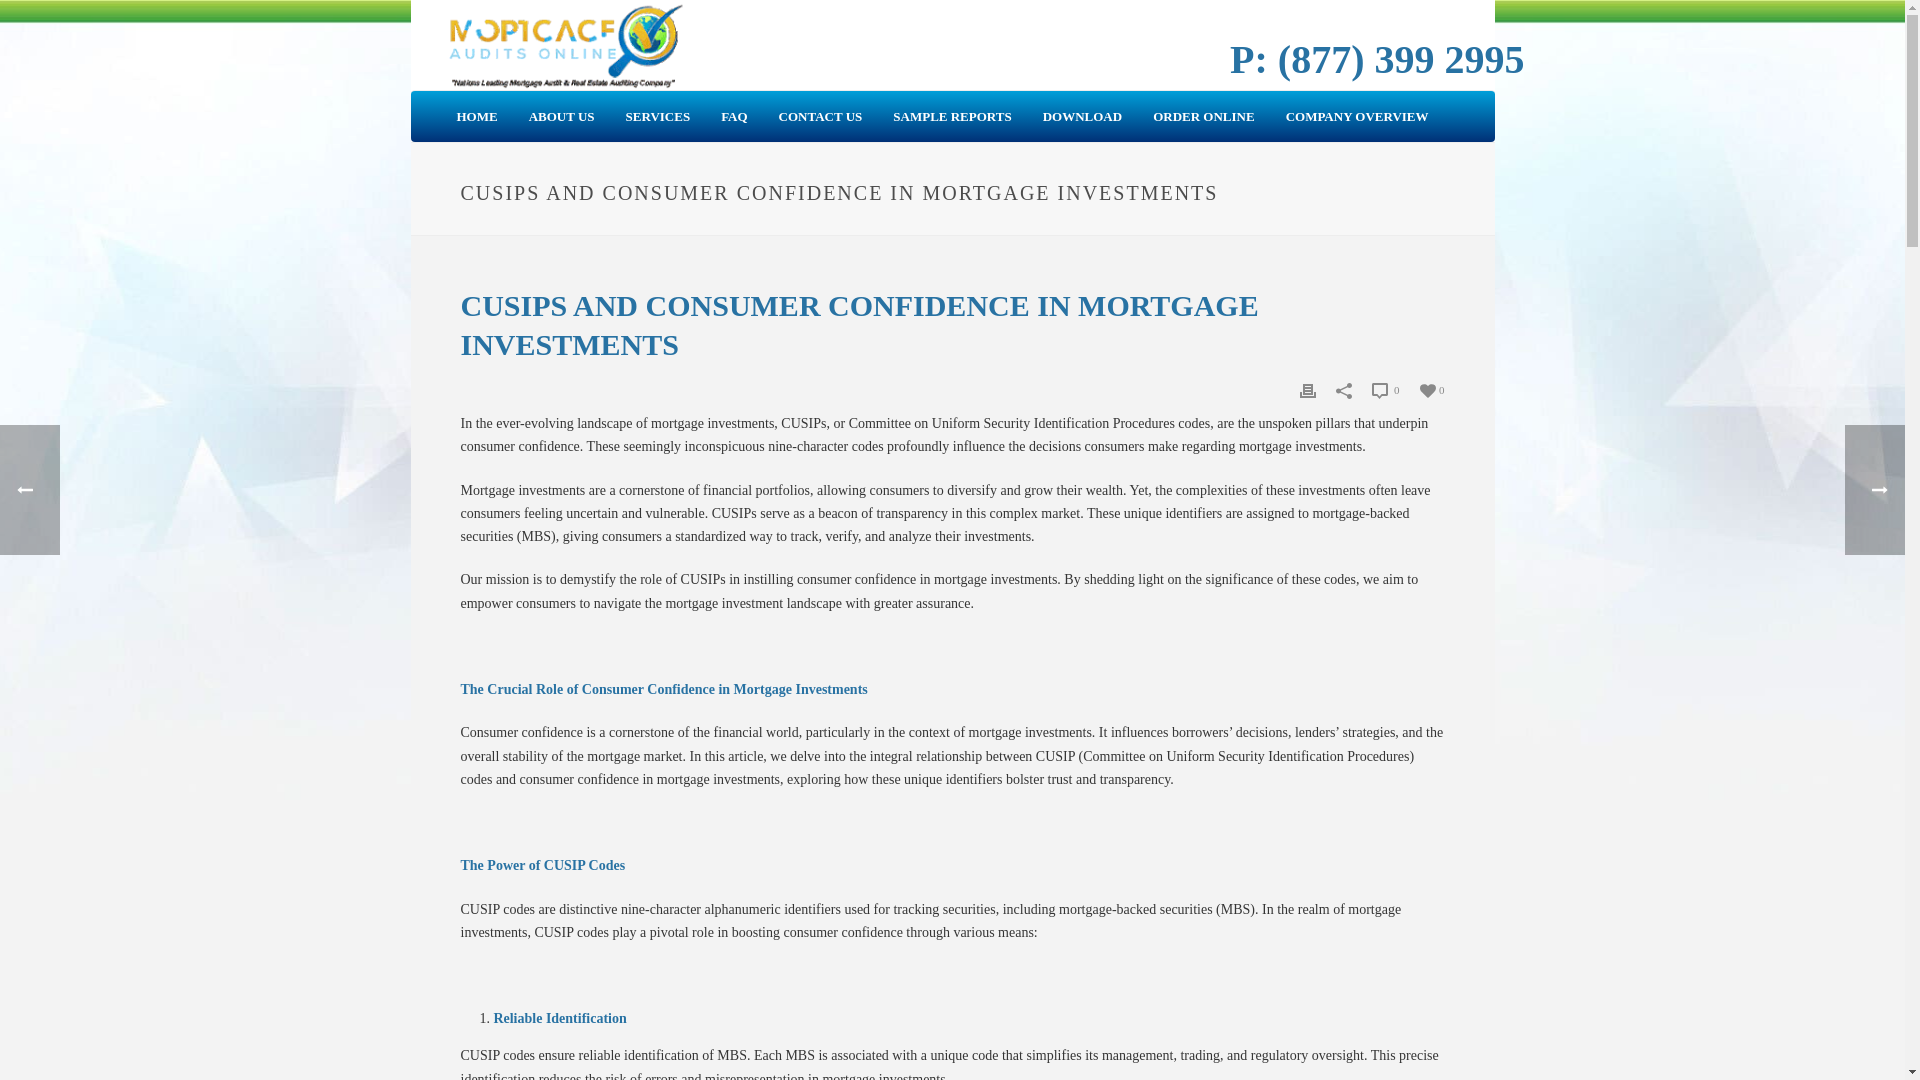 This screenshot has width=1920, height=1080. I want to click on HOME, so click(476, 116).